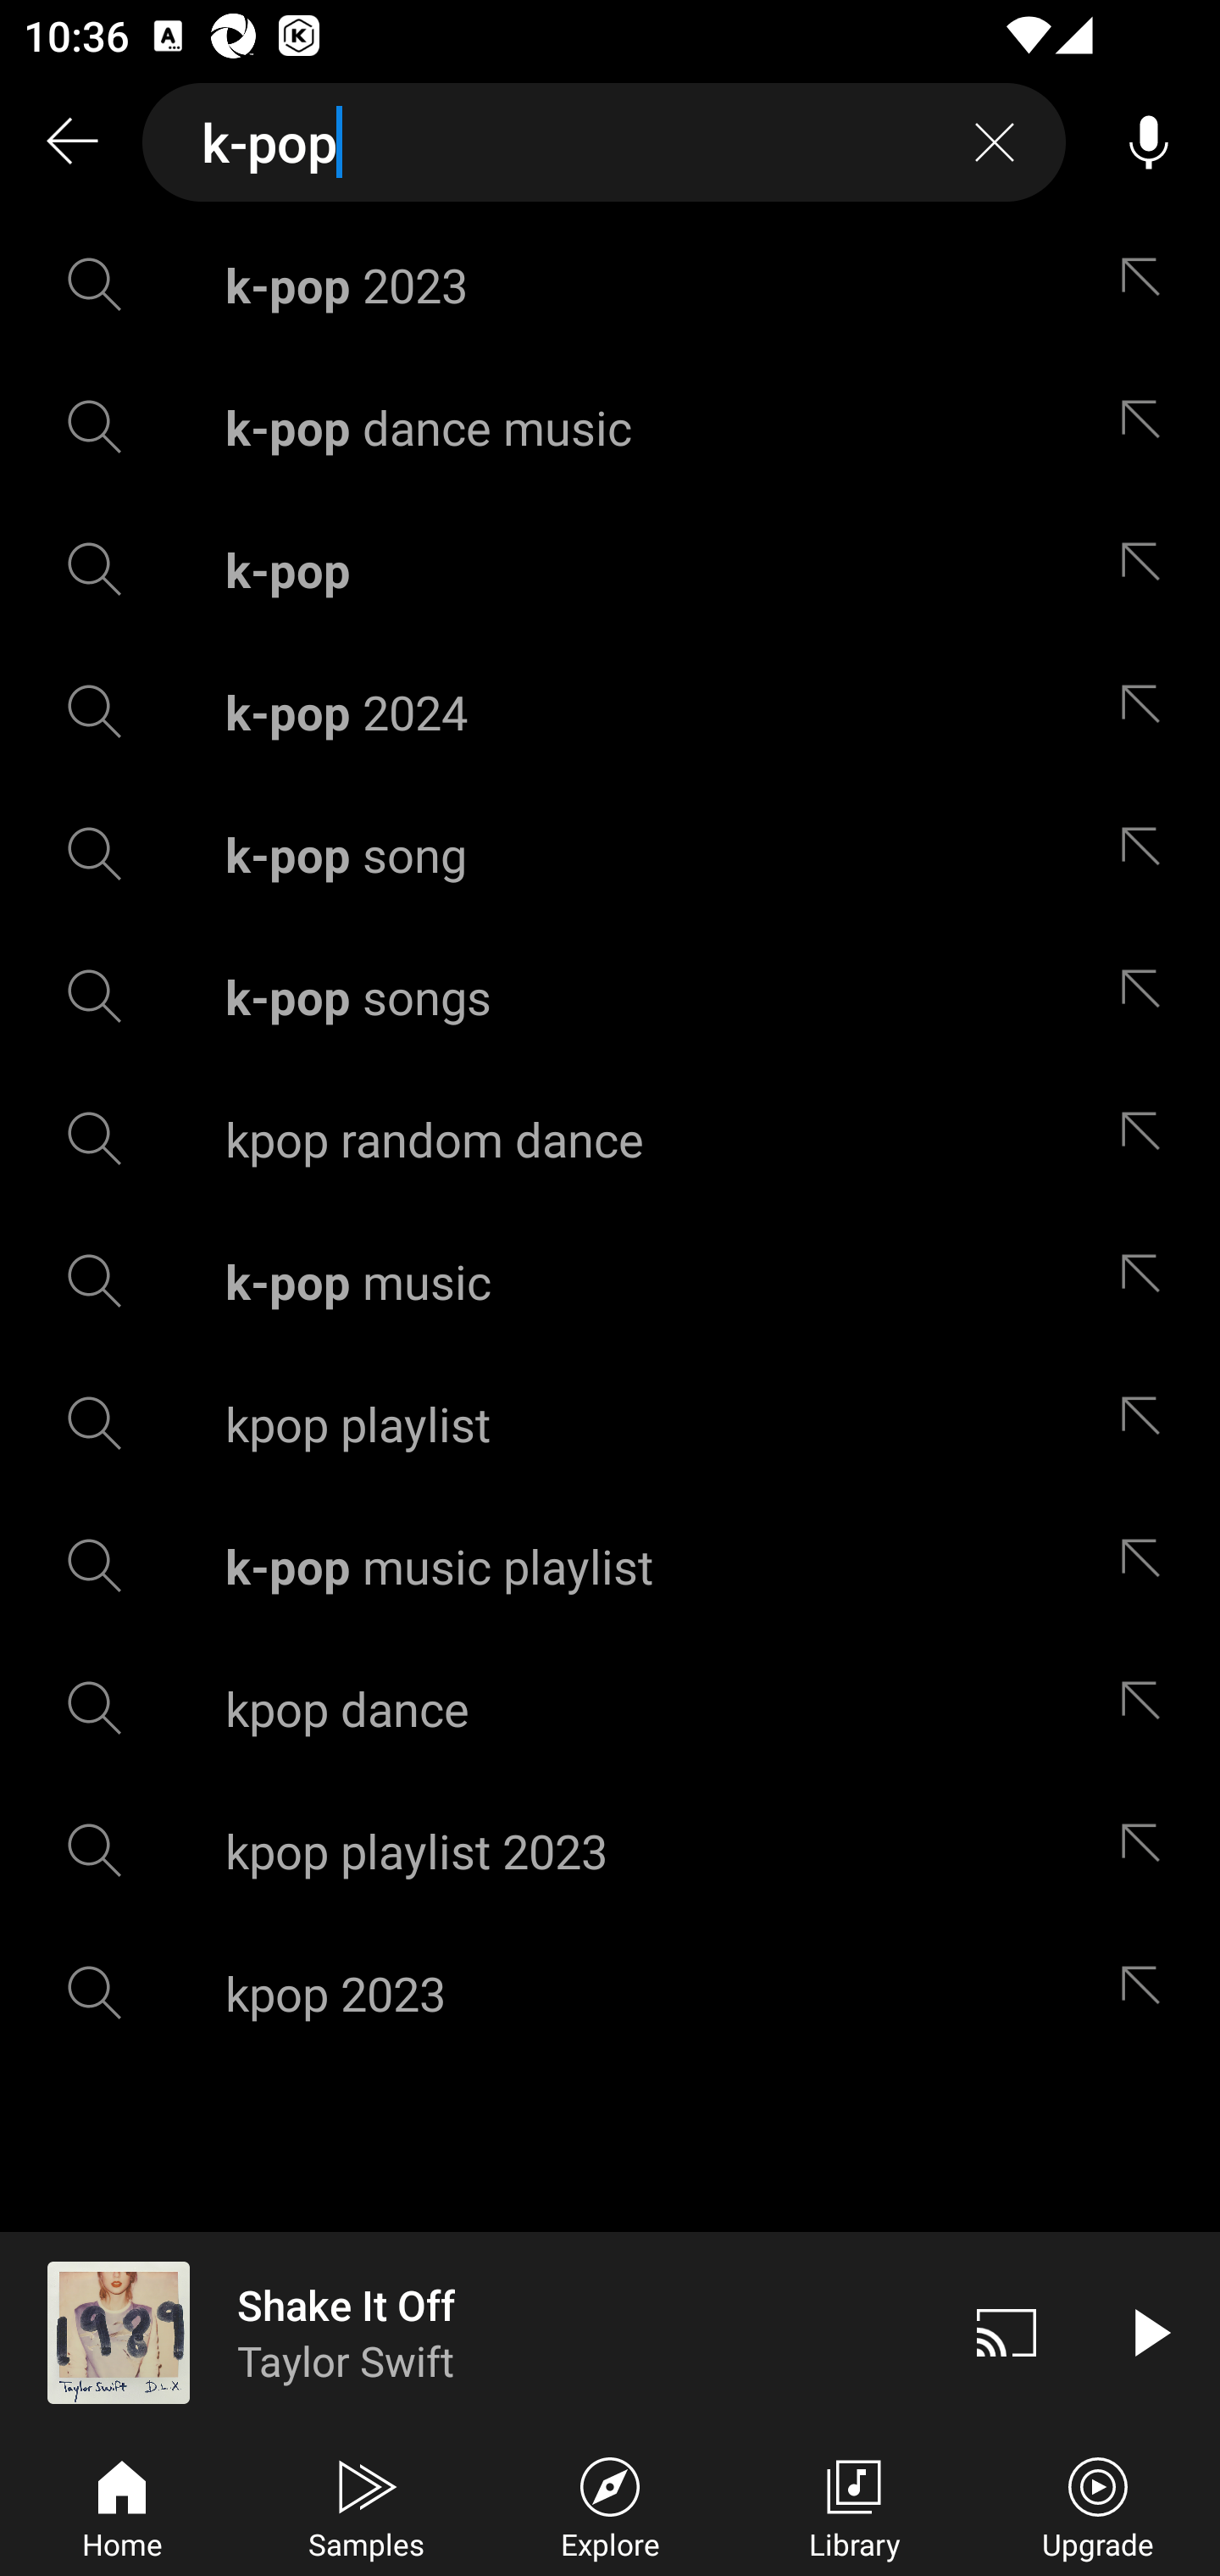  Describe the element at coordinates (1148, 995) in the screenshot. I see `Edit suggestion k-pop songs` at that location.